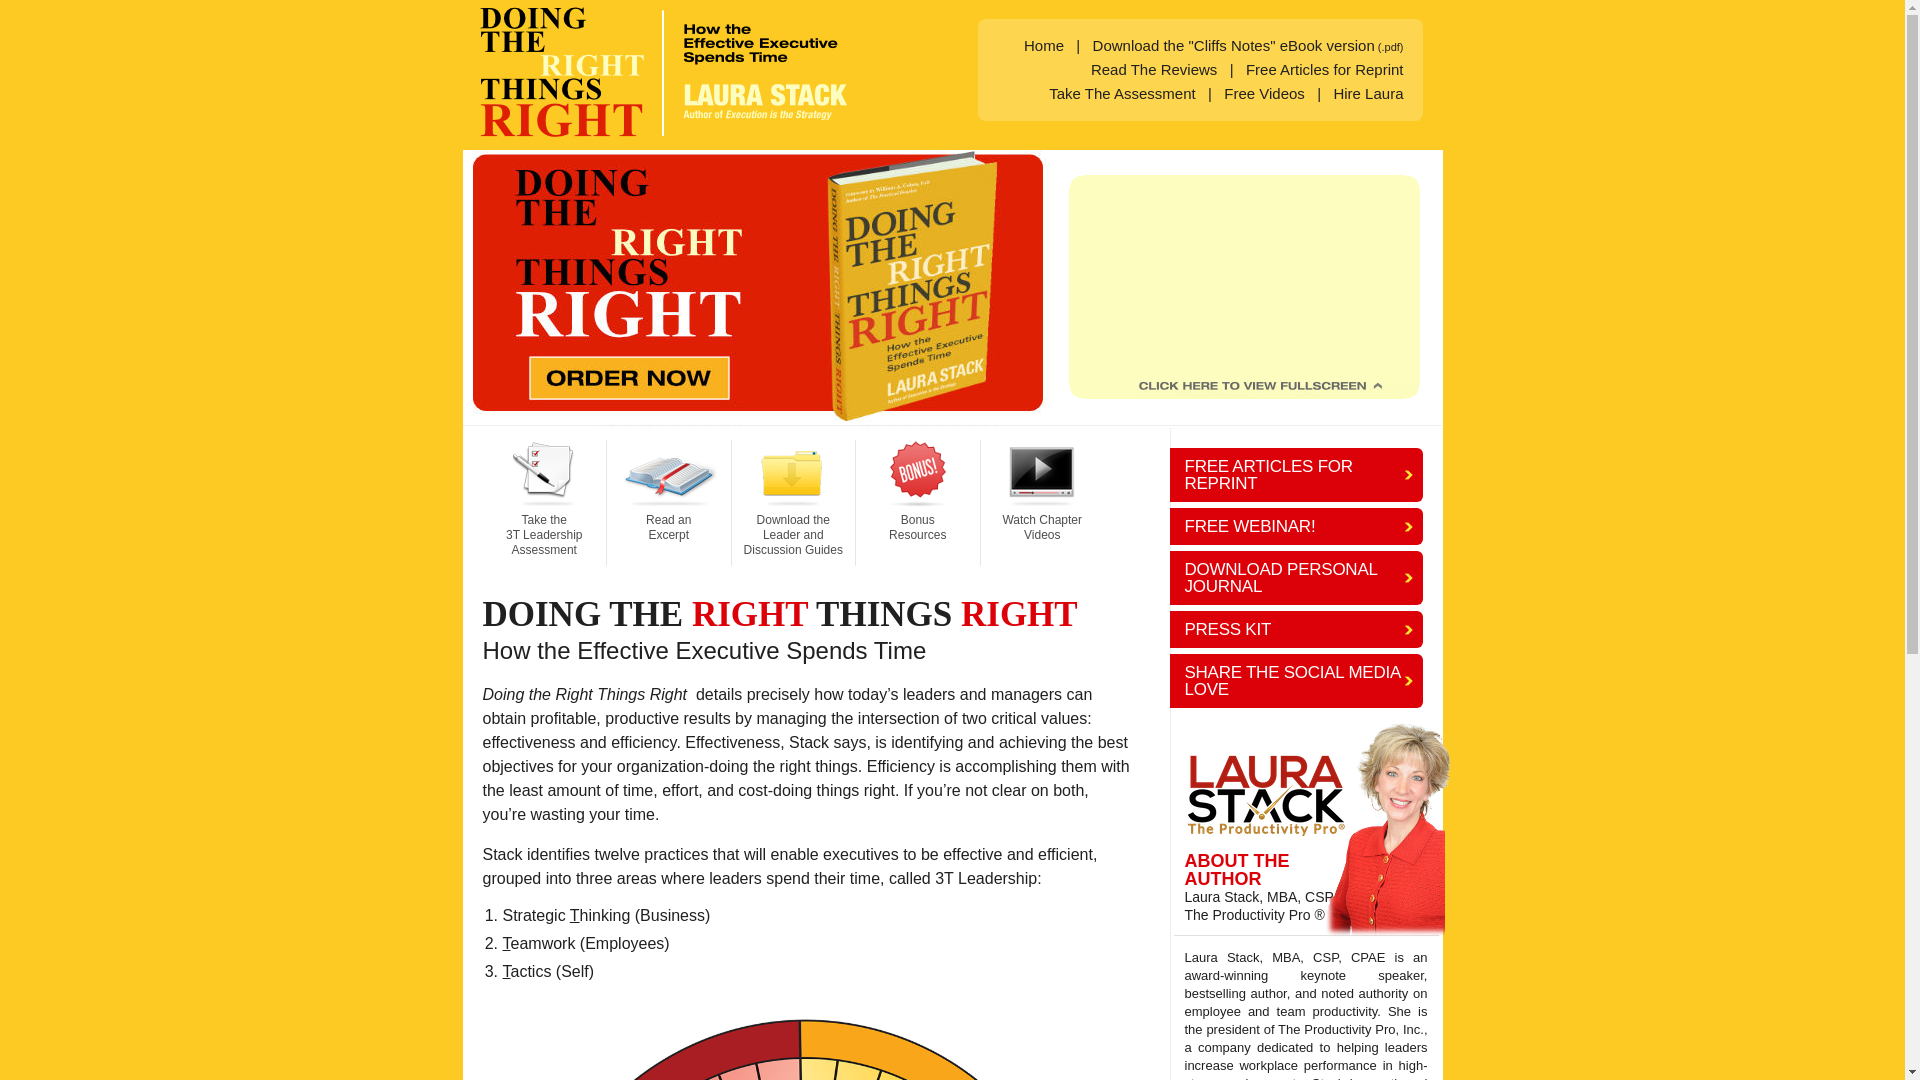 The image size is (1920, 1080). I want to click on Bonus
Resources, so click(918, 503).